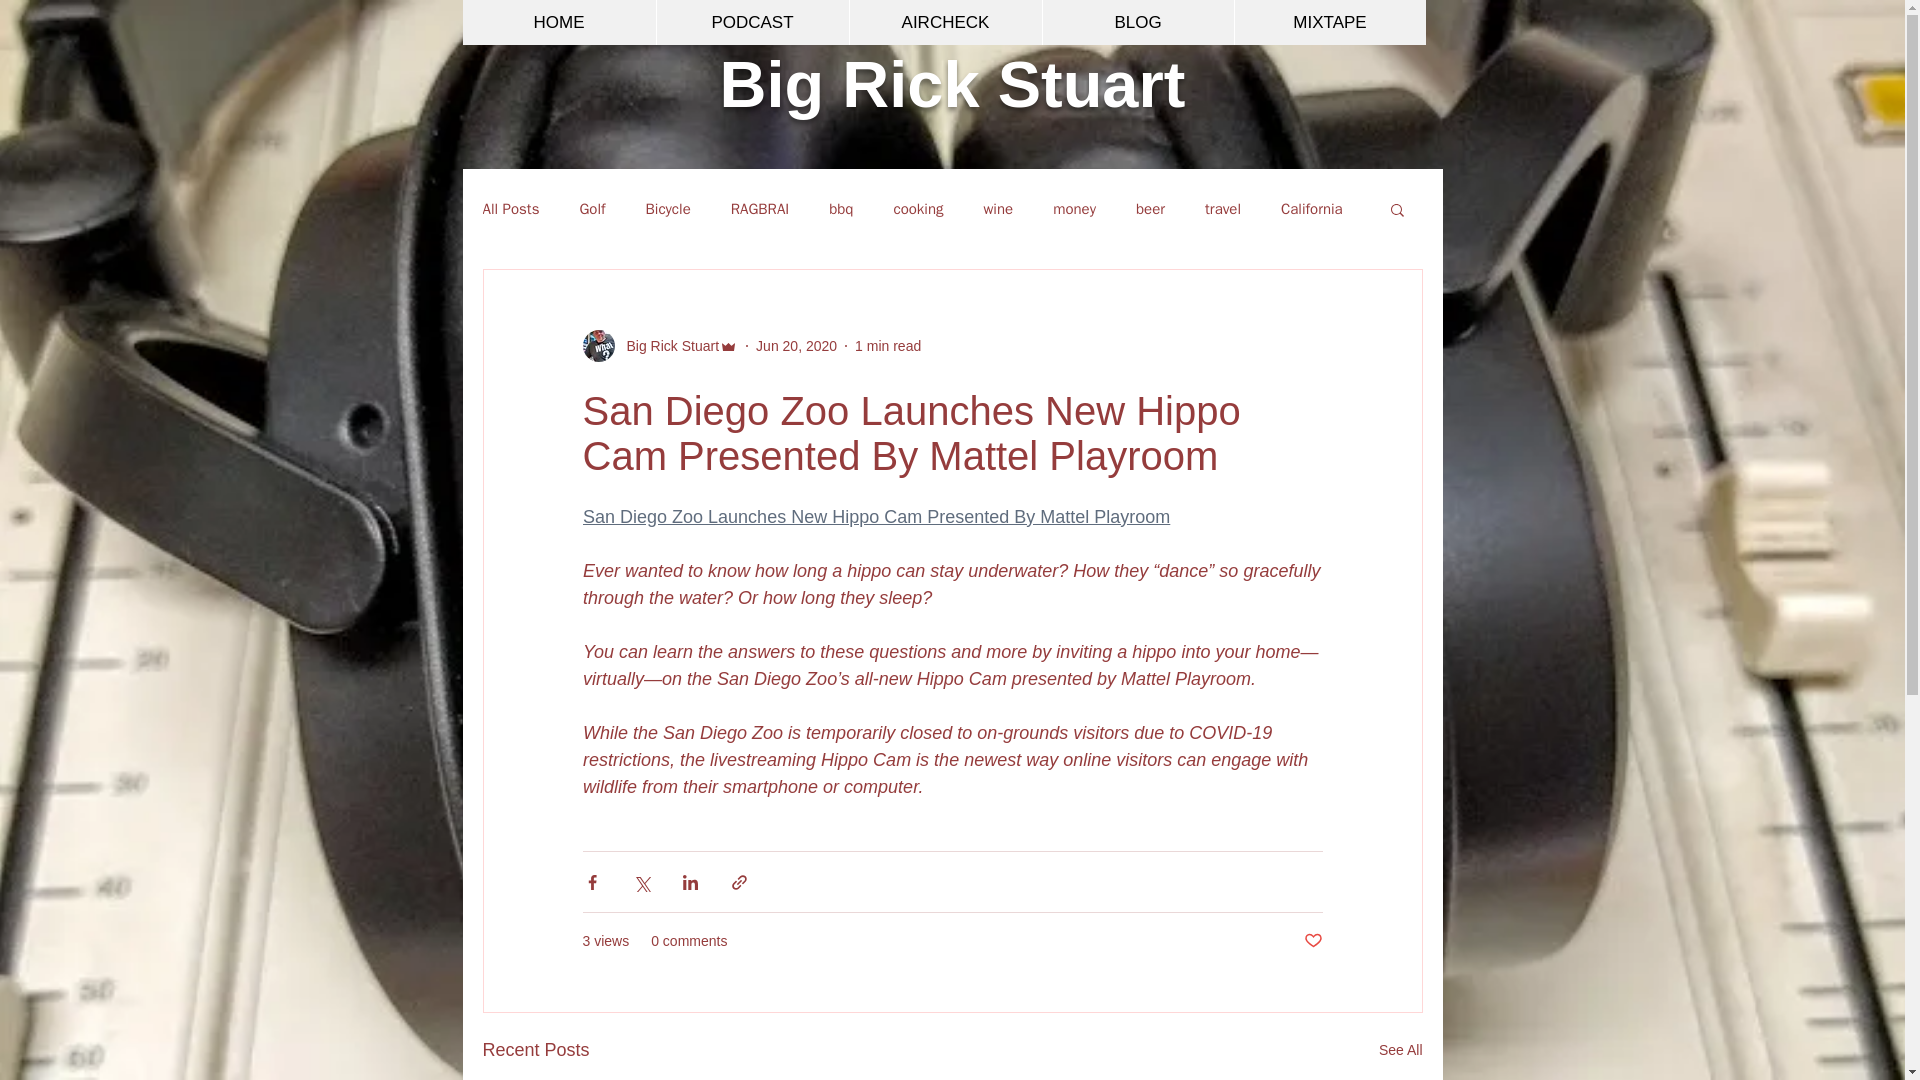 The image size is (1920, 1080). What do you see at coordinates (558, 22) in the screenshot?
I see `HOME` at bounding box center [558, 22].